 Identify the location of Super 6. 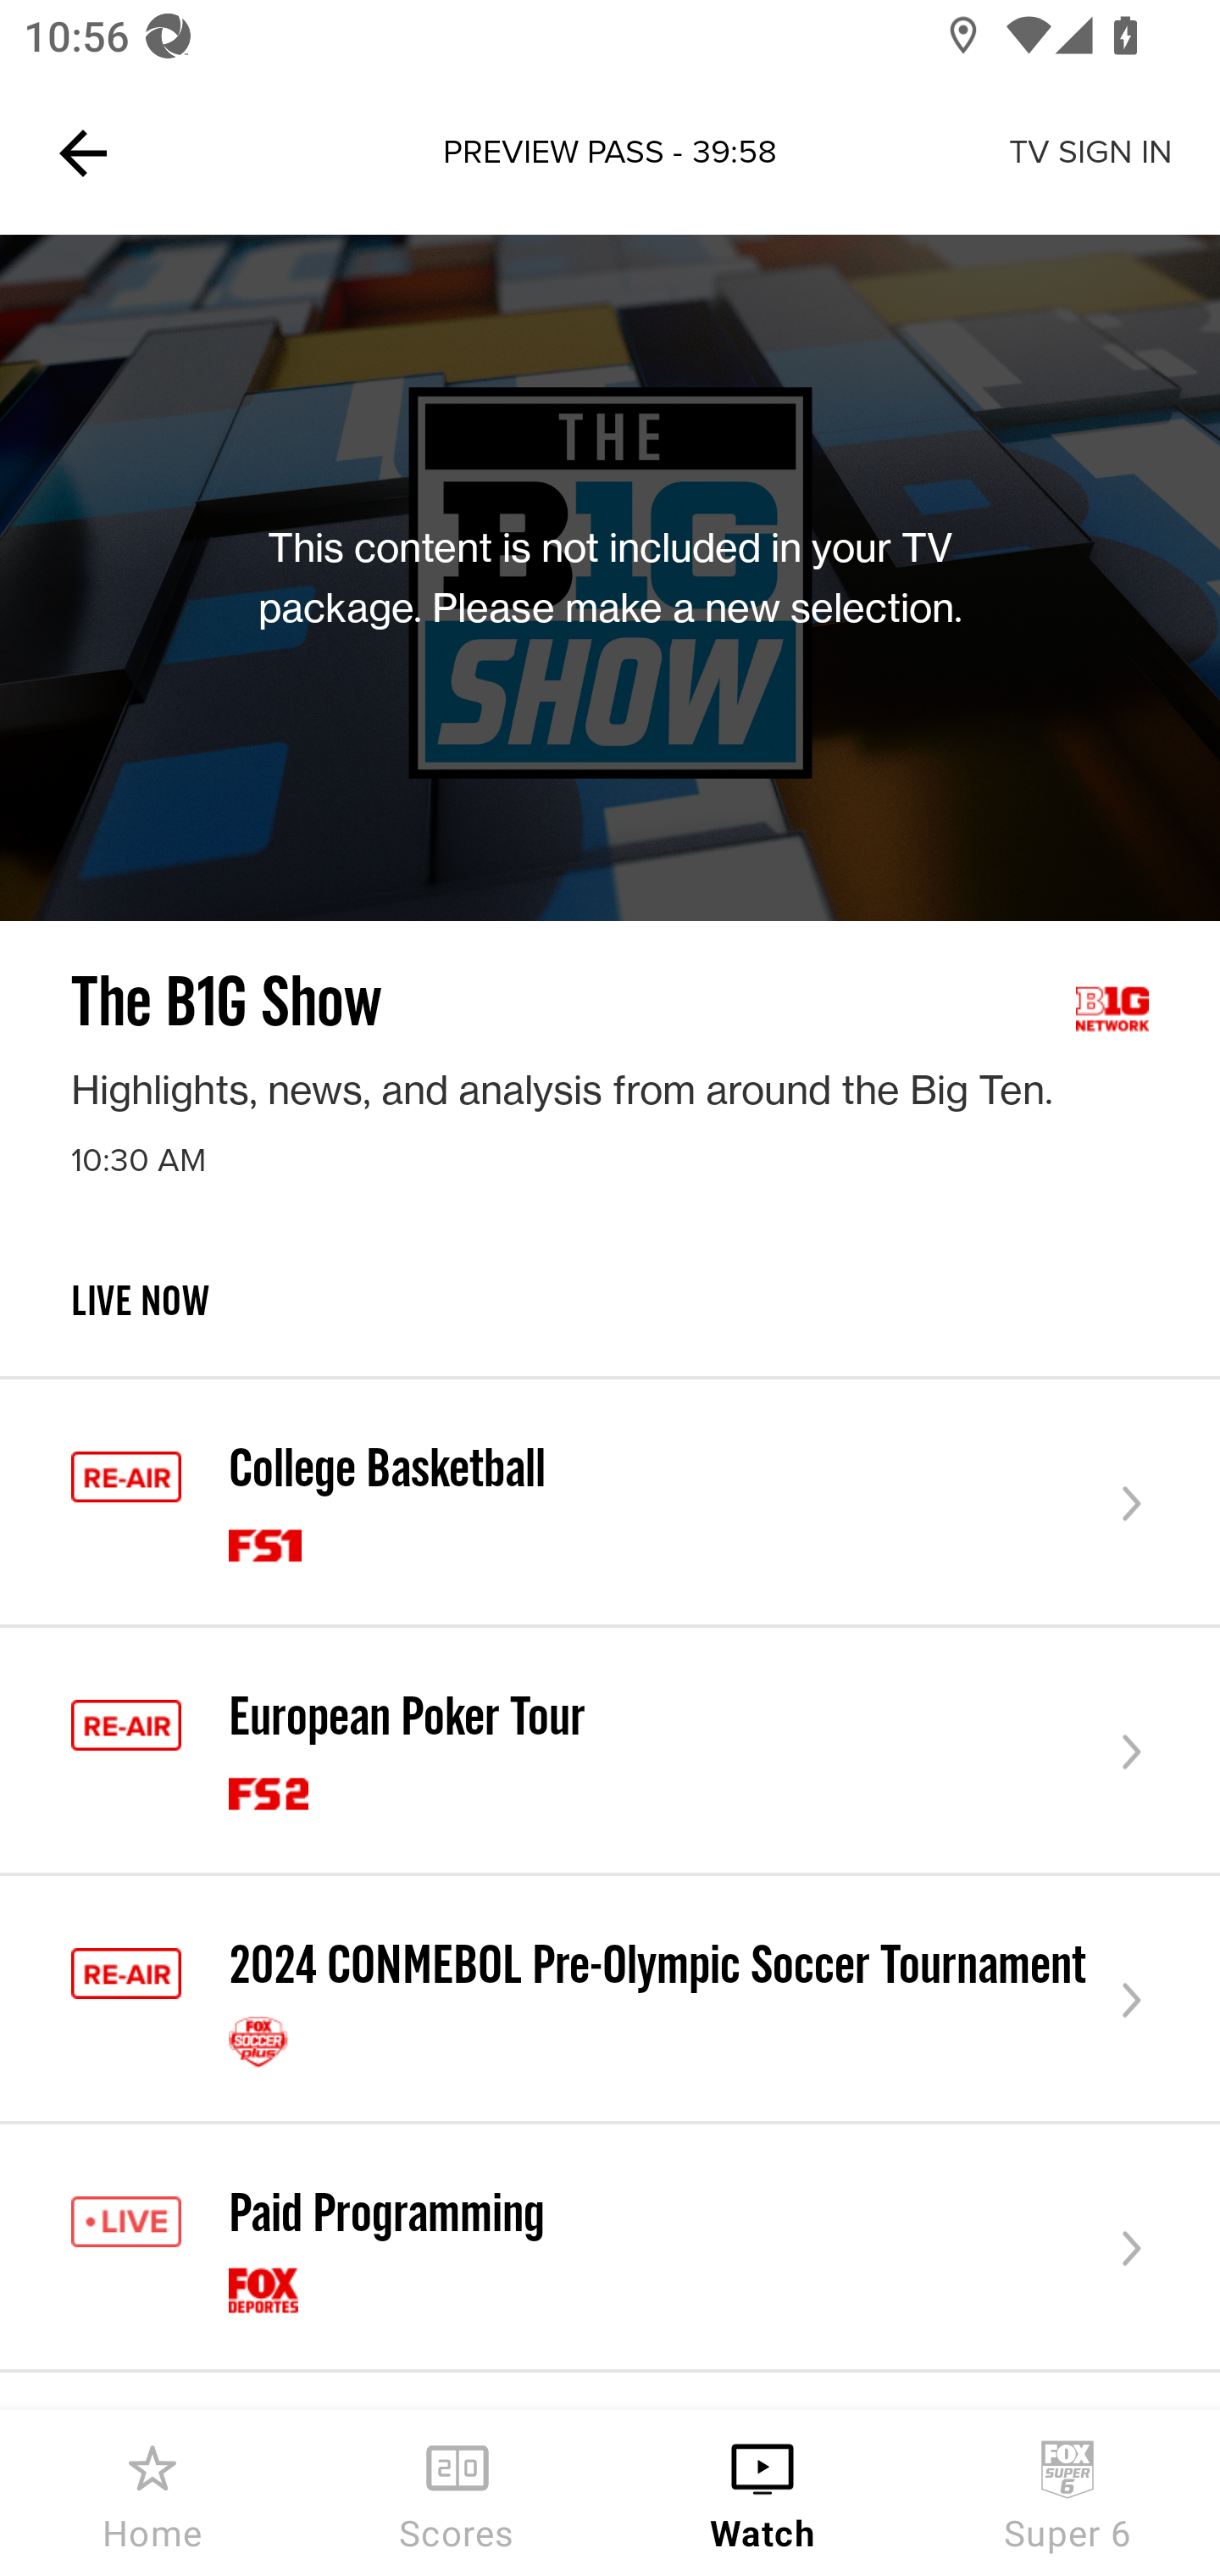
(1067, 2493).